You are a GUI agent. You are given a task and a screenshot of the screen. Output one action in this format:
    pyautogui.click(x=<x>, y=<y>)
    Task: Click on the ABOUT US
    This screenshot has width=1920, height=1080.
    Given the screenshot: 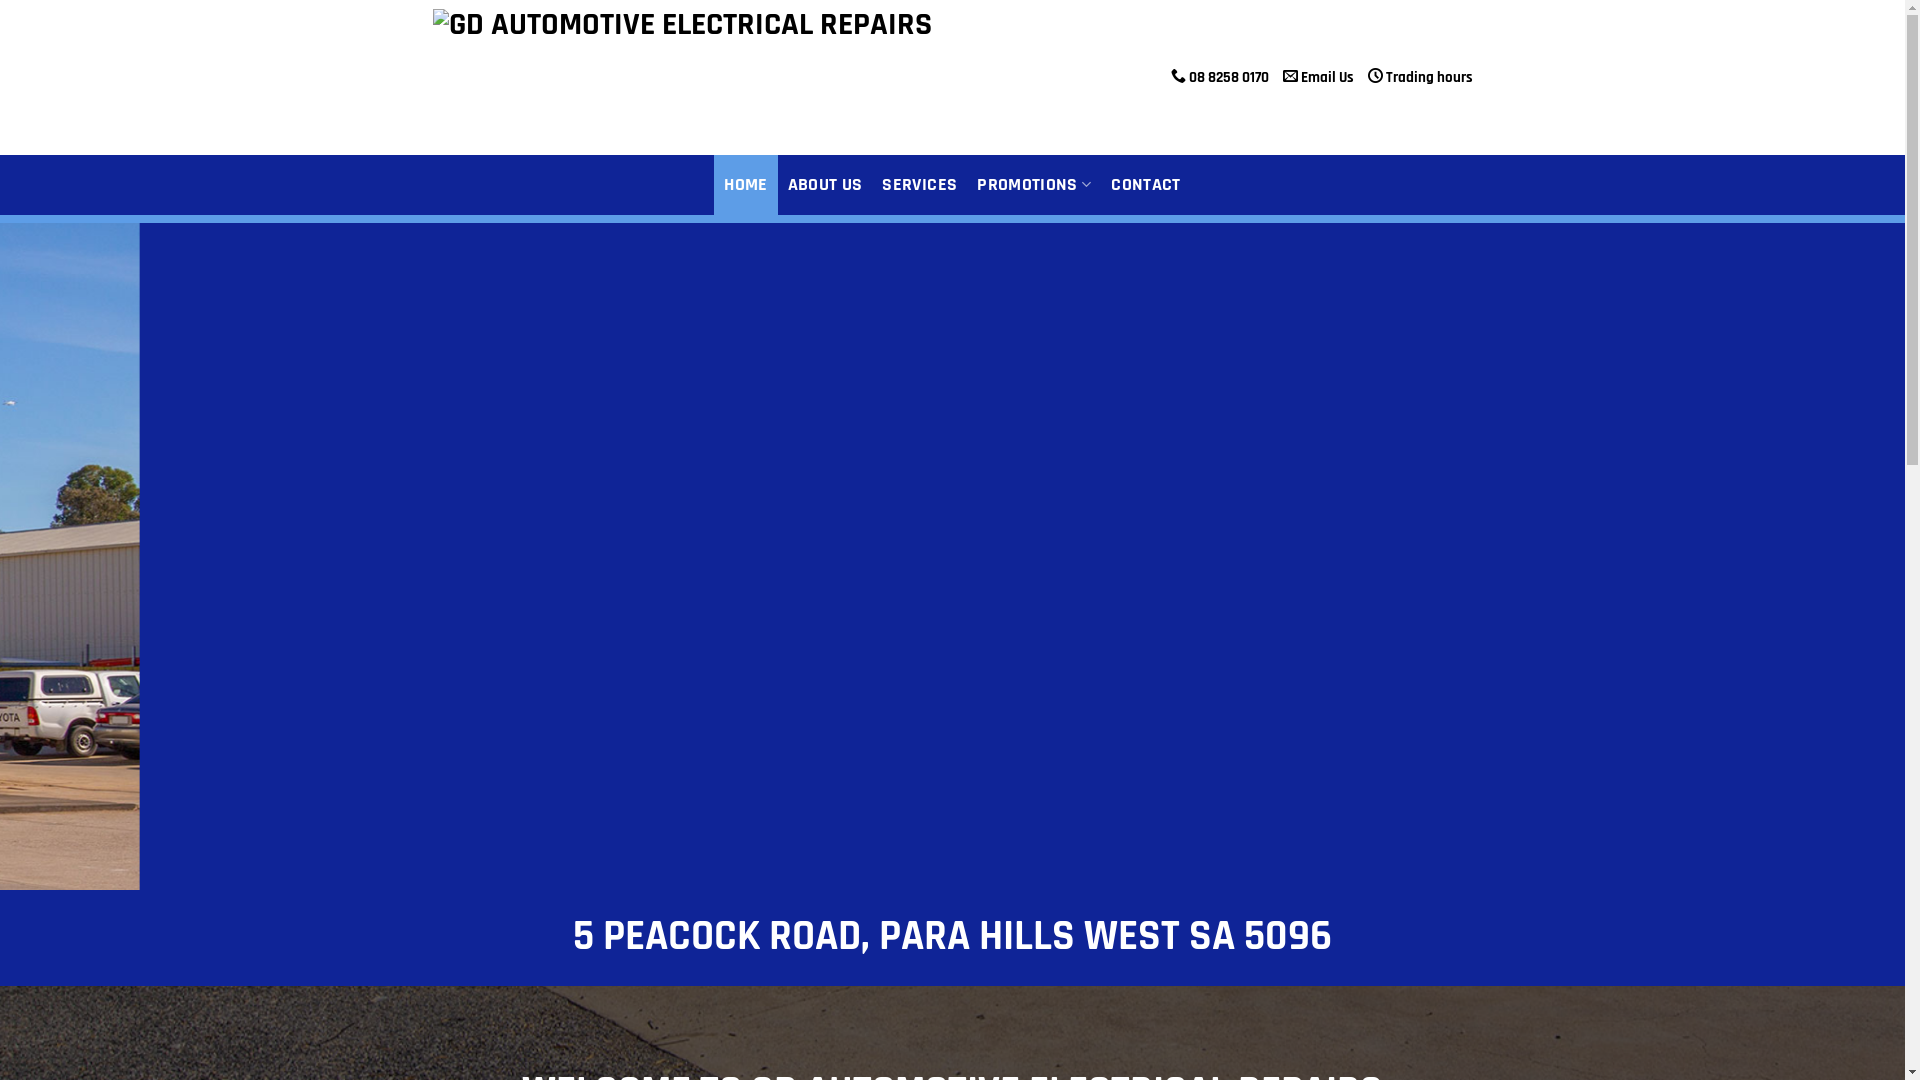 What is the action you would take?
    pyautogui.click(x=826, y=185)
    